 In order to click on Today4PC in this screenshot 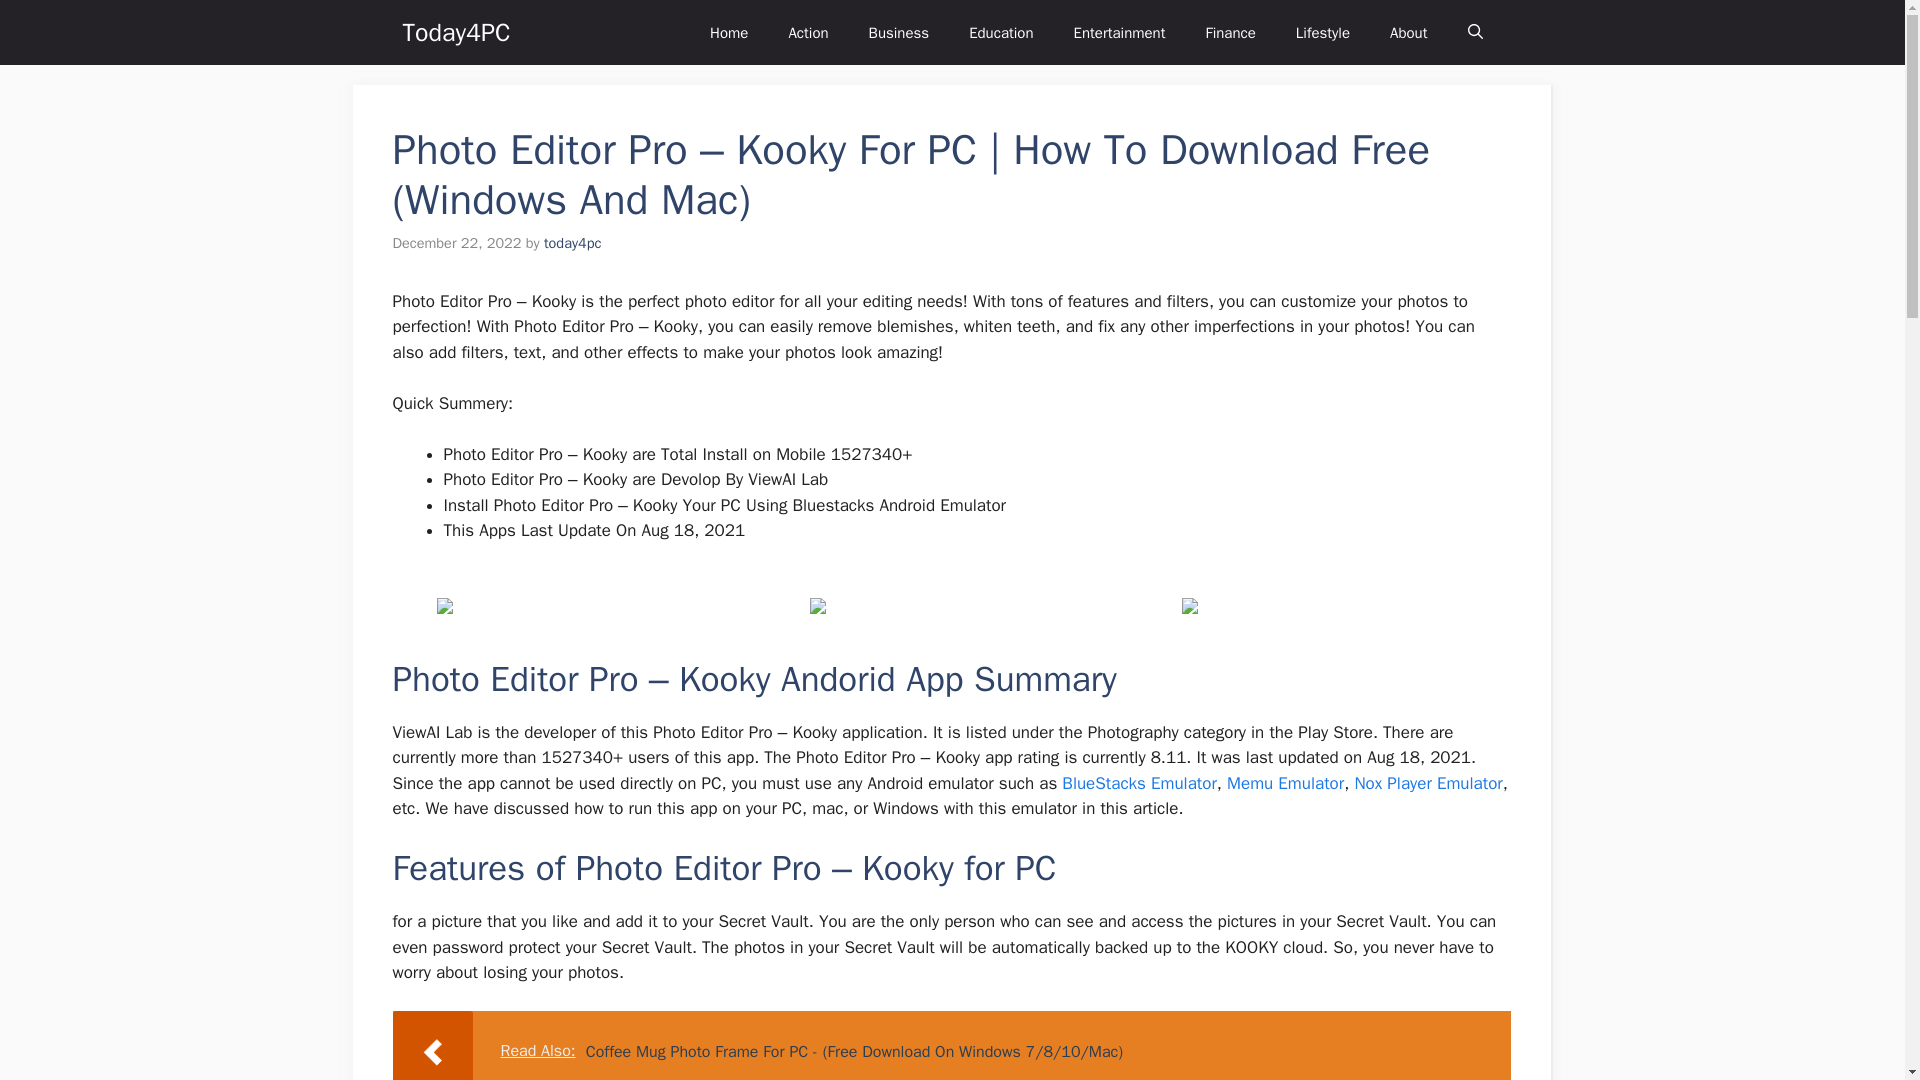, I will do `click(456, 32)`.